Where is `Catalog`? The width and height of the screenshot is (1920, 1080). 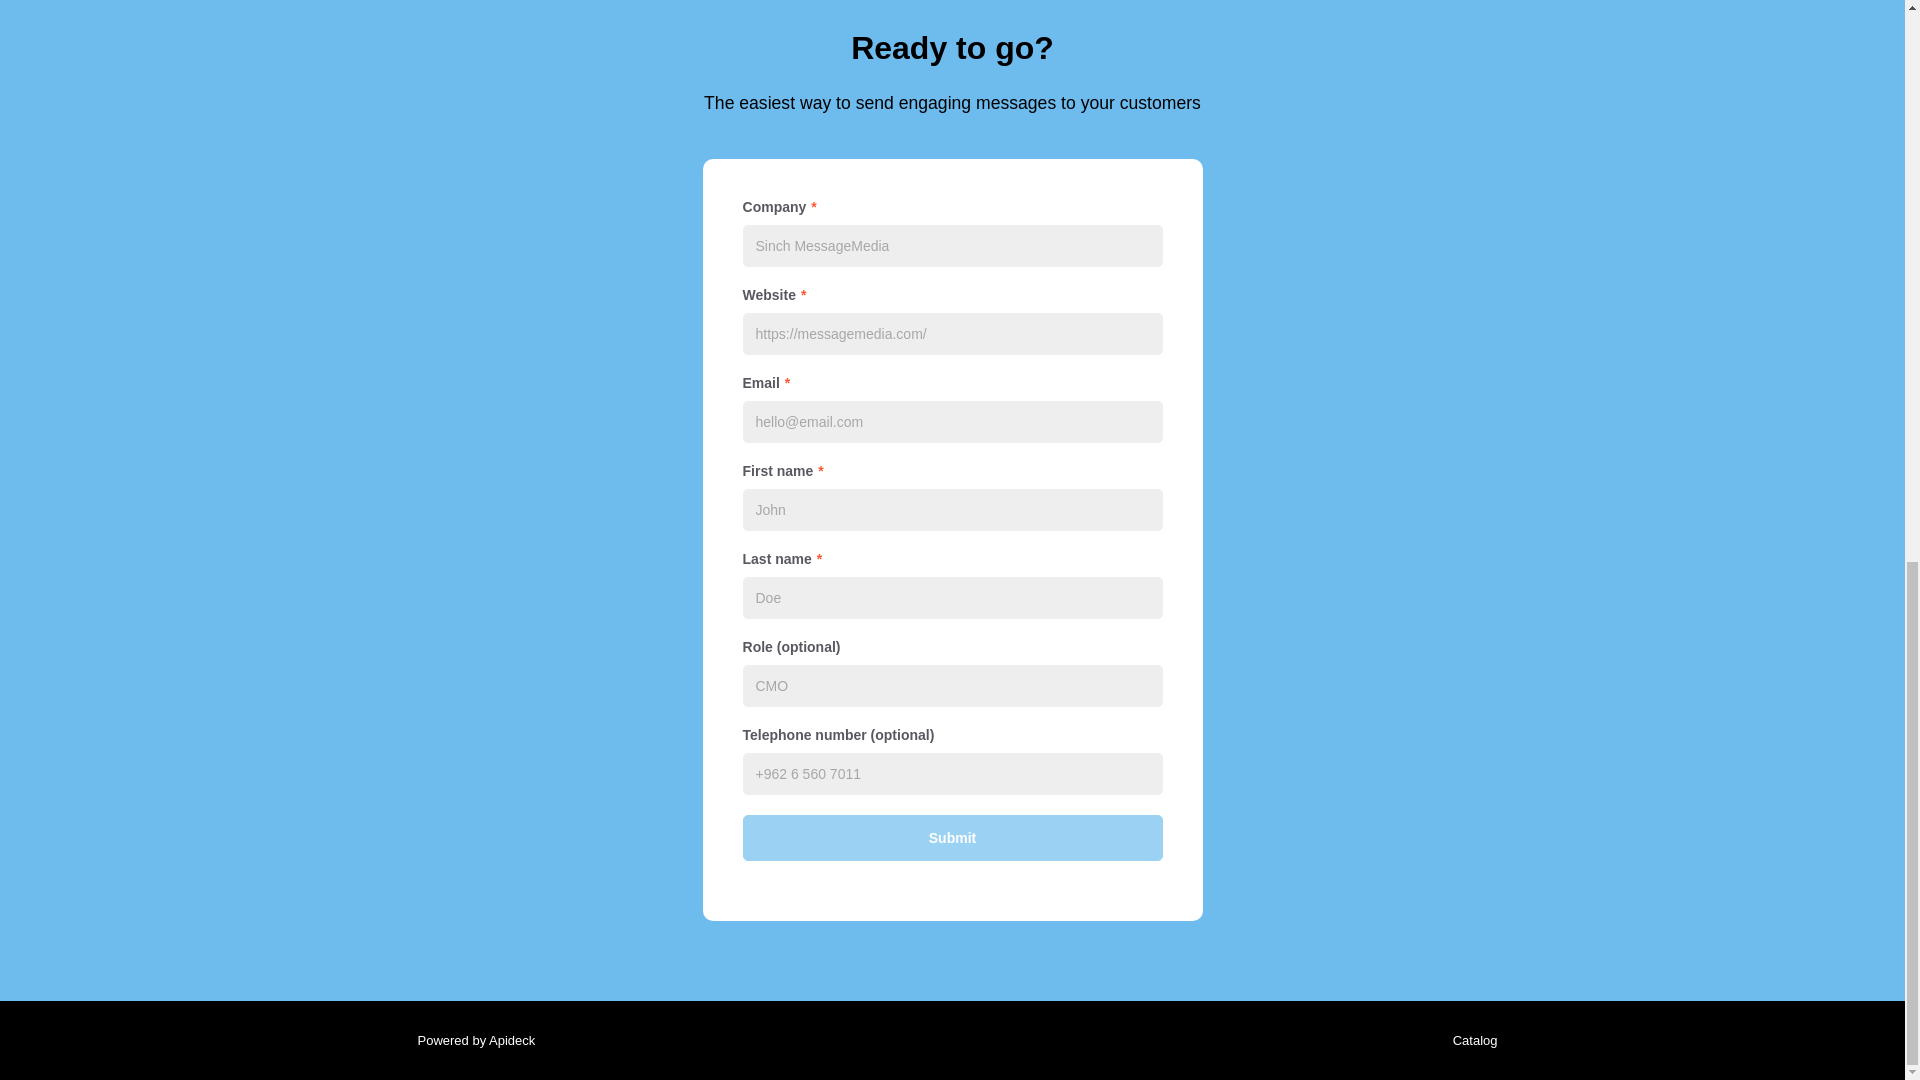
Catalog is located at coordinates (1470, 1040).